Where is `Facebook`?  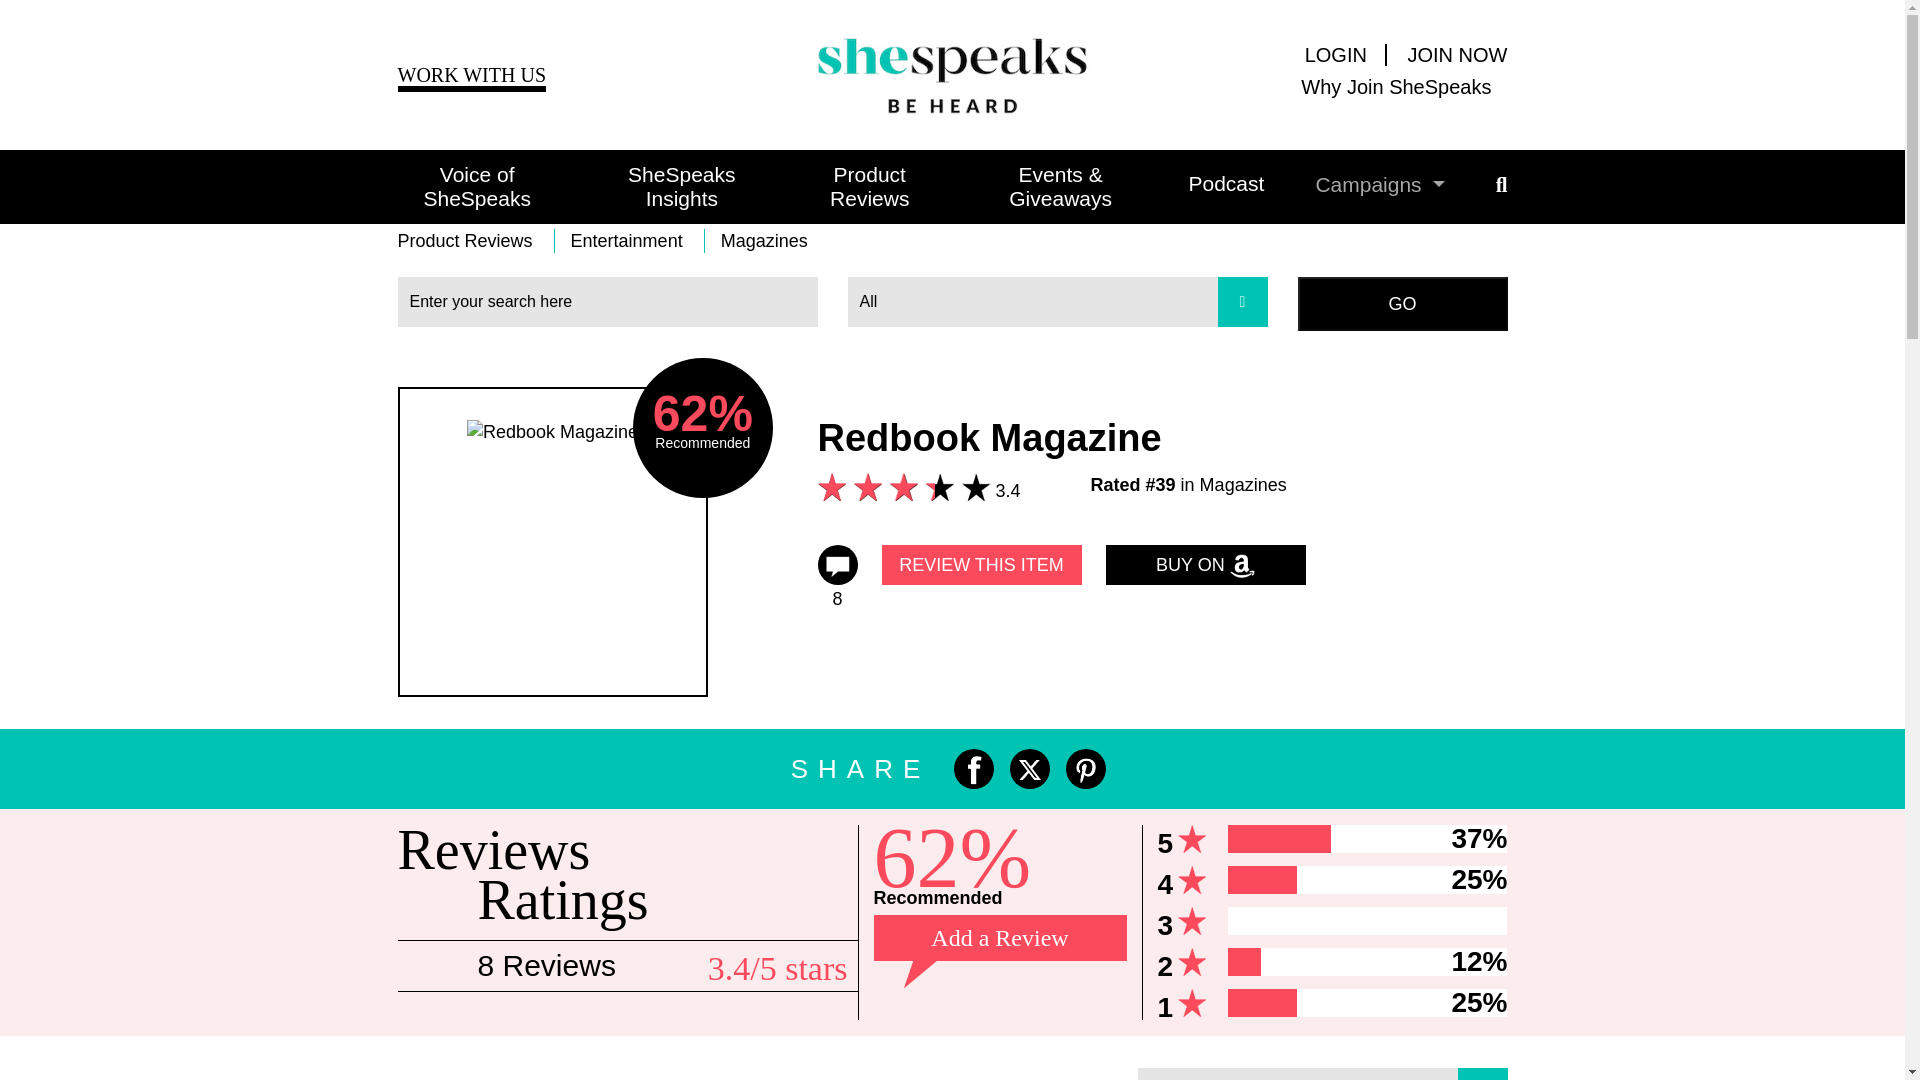 Facebook is located at coordinates (974, 769).